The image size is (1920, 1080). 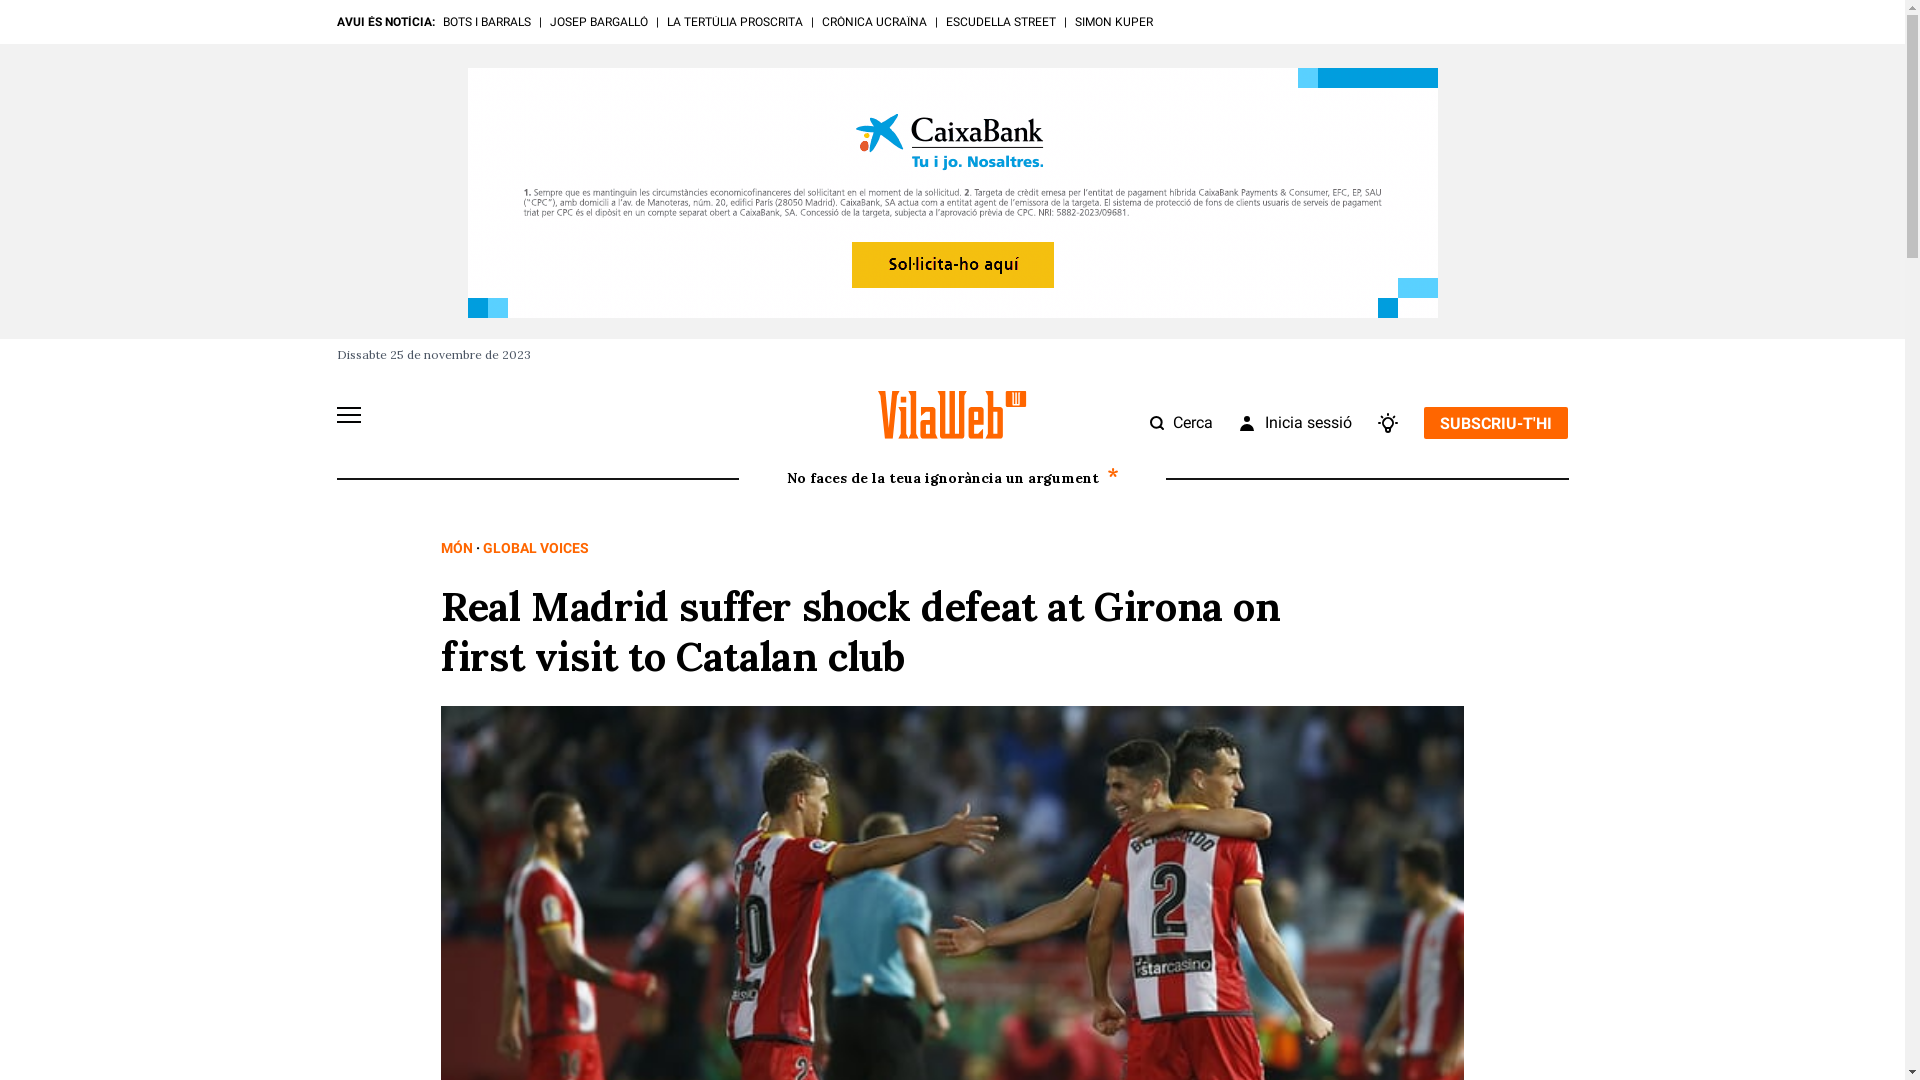 What do you see at coordinates (1181, 423) in the screenshot?
I see `Cerca` at bounding box center [1181, 423].